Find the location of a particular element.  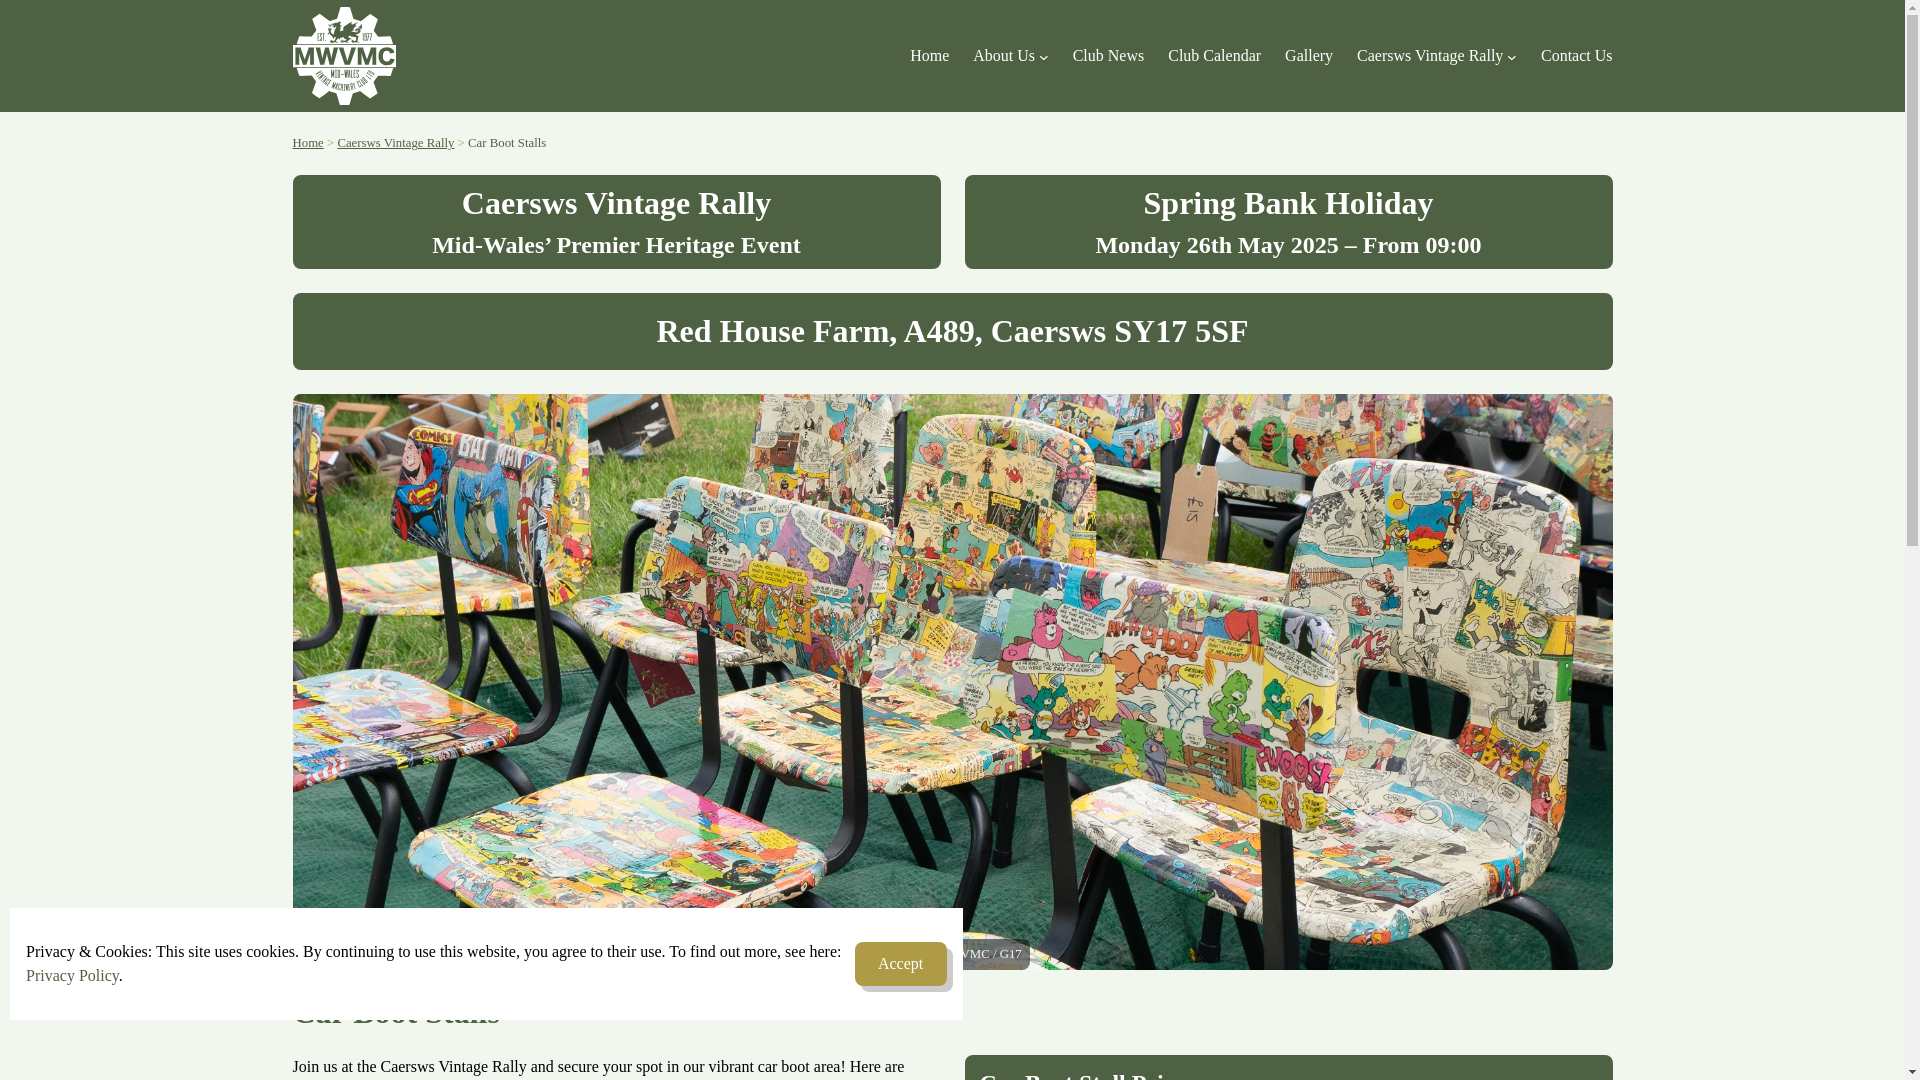

Home is located at coordinates (929, 56).